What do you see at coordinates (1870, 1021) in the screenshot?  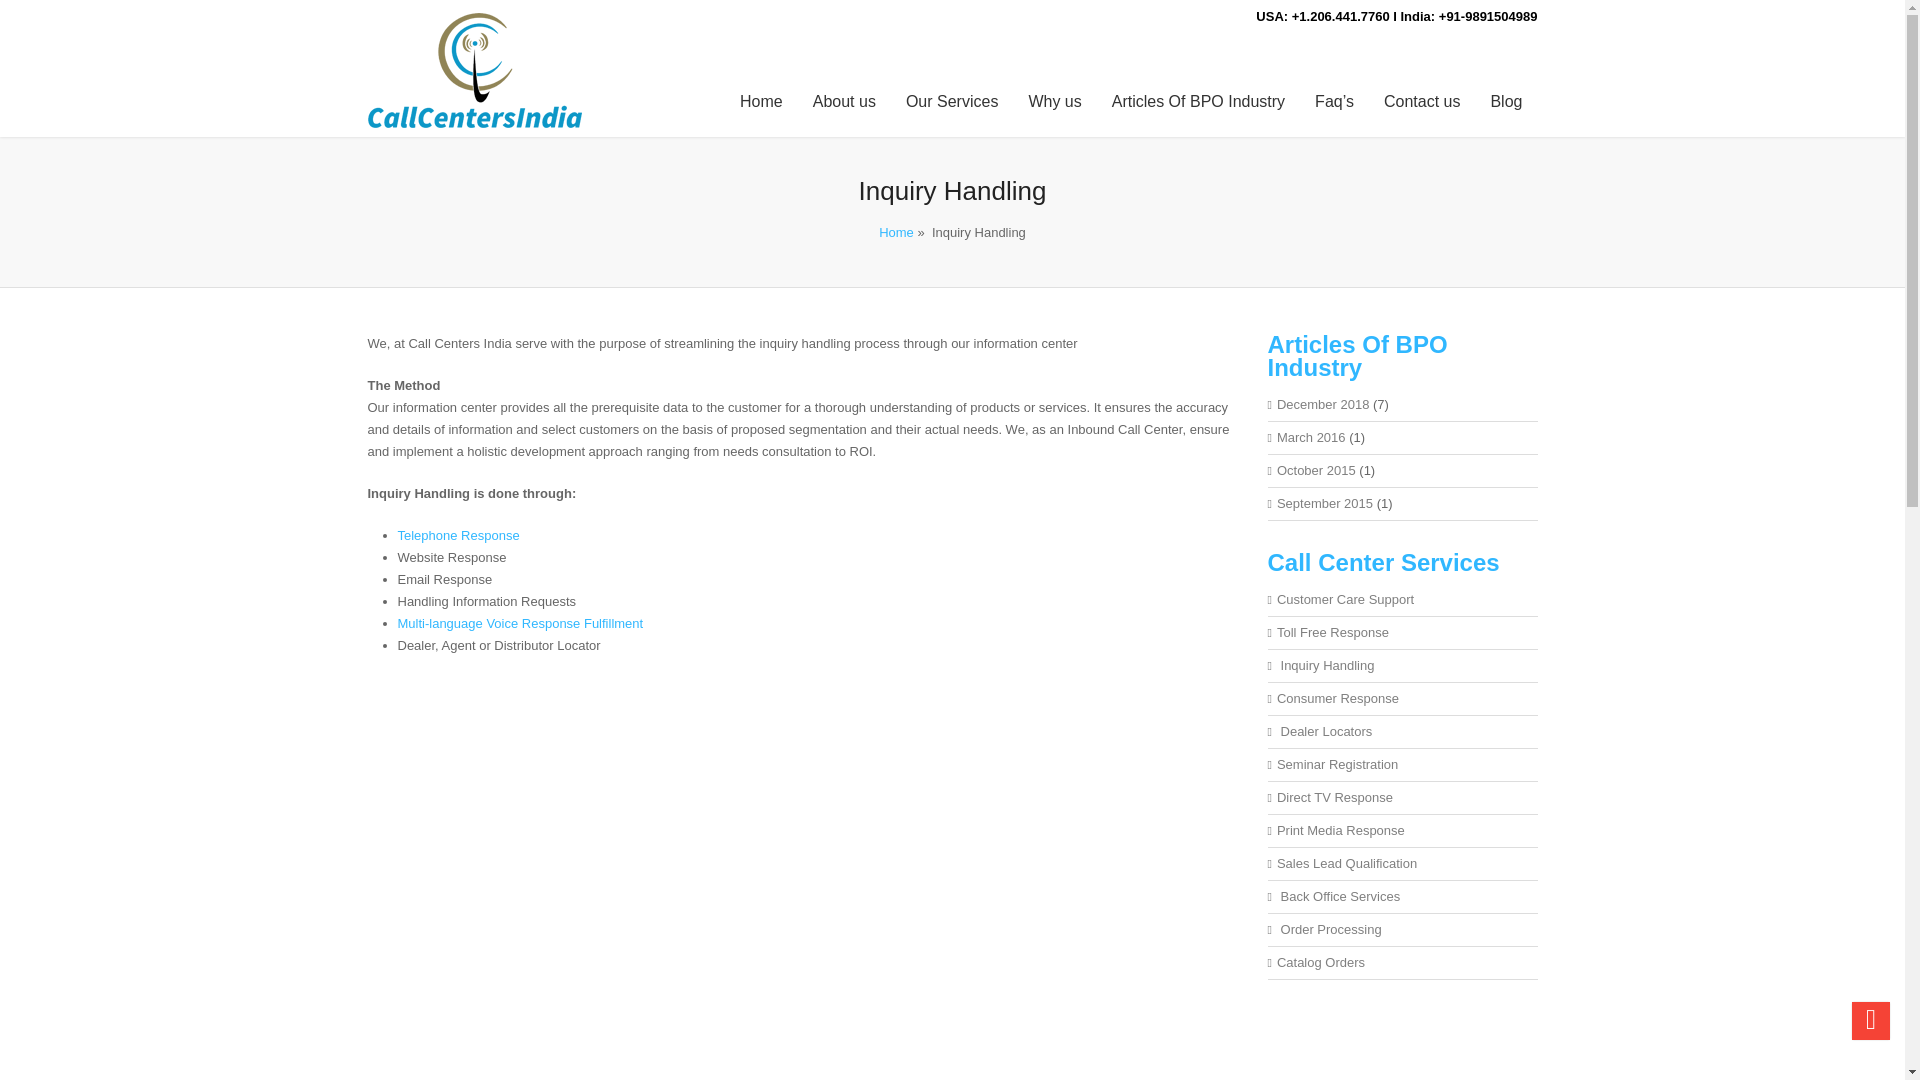 I see `Back To Top` at bounding box center [1870, 1021].